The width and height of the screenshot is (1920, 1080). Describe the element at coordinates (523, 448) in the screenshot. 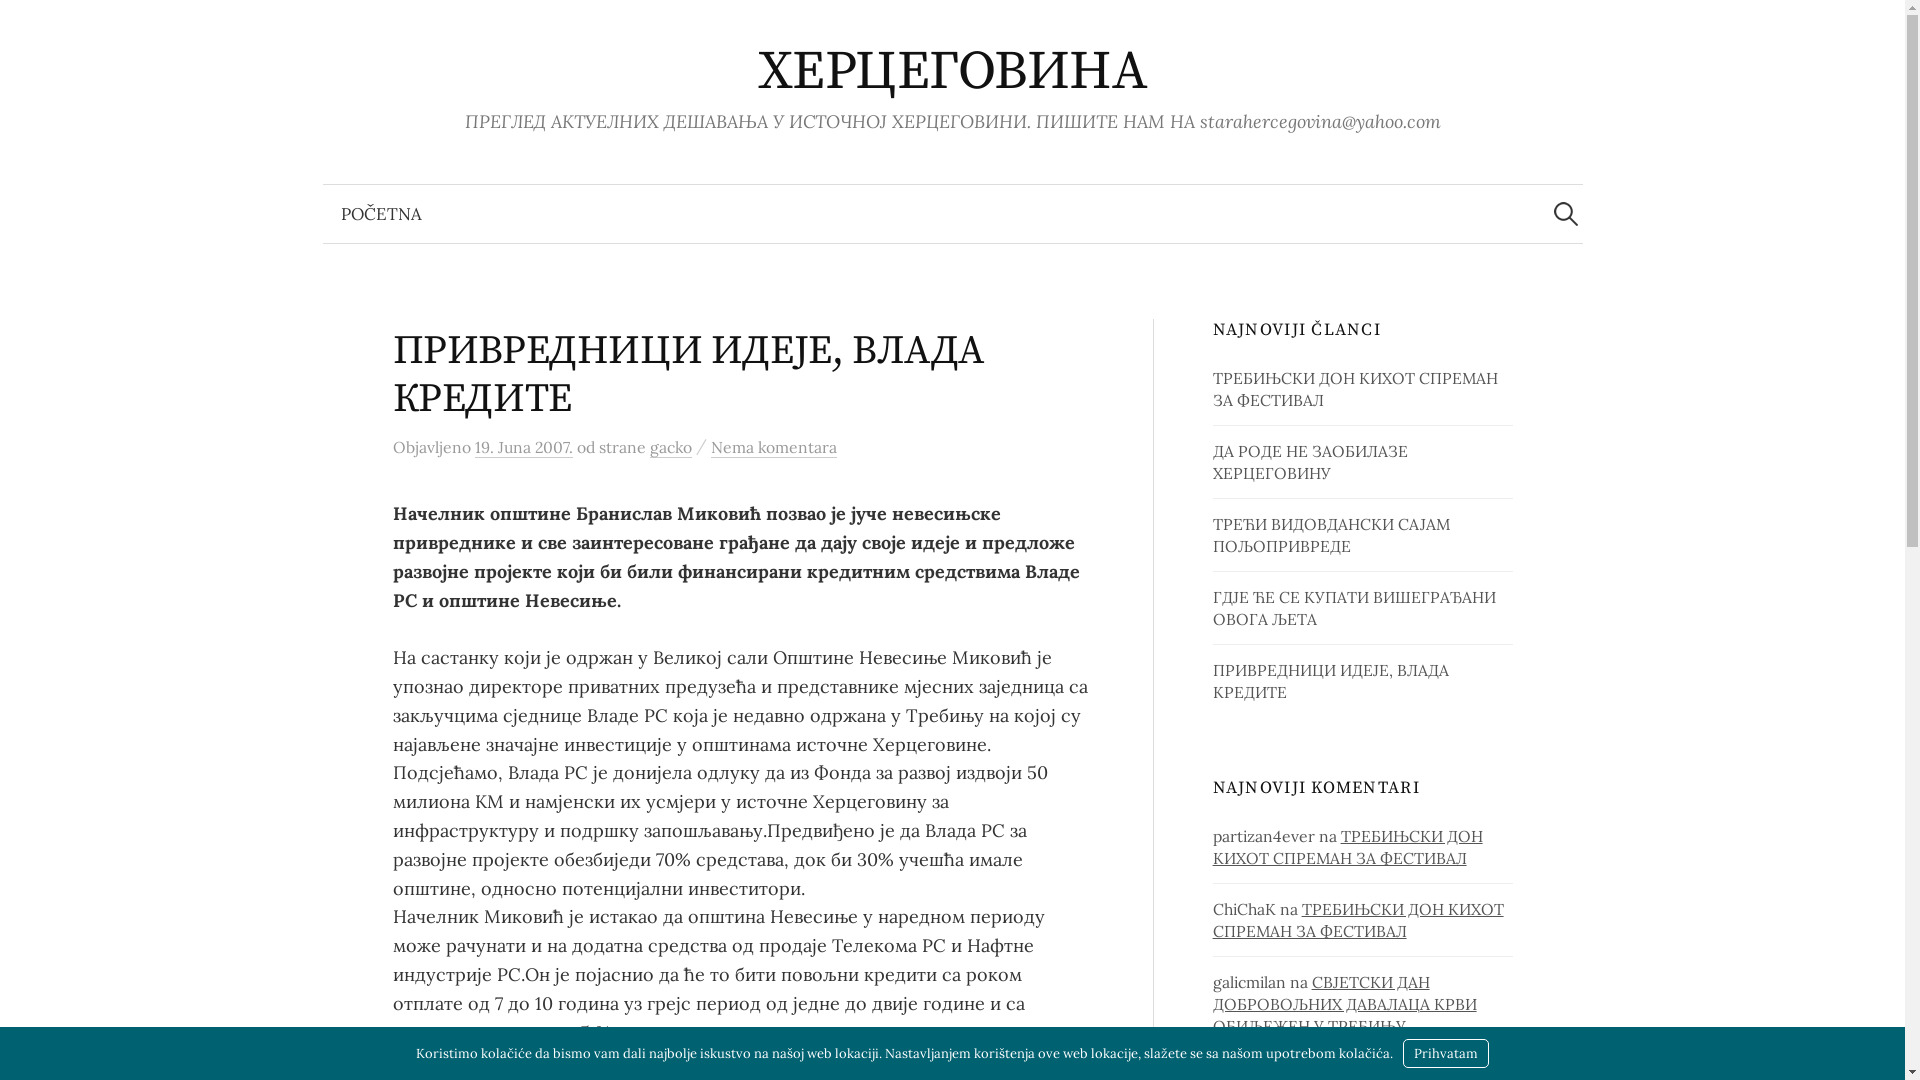

I see `19. Juna 2007.` at that location.